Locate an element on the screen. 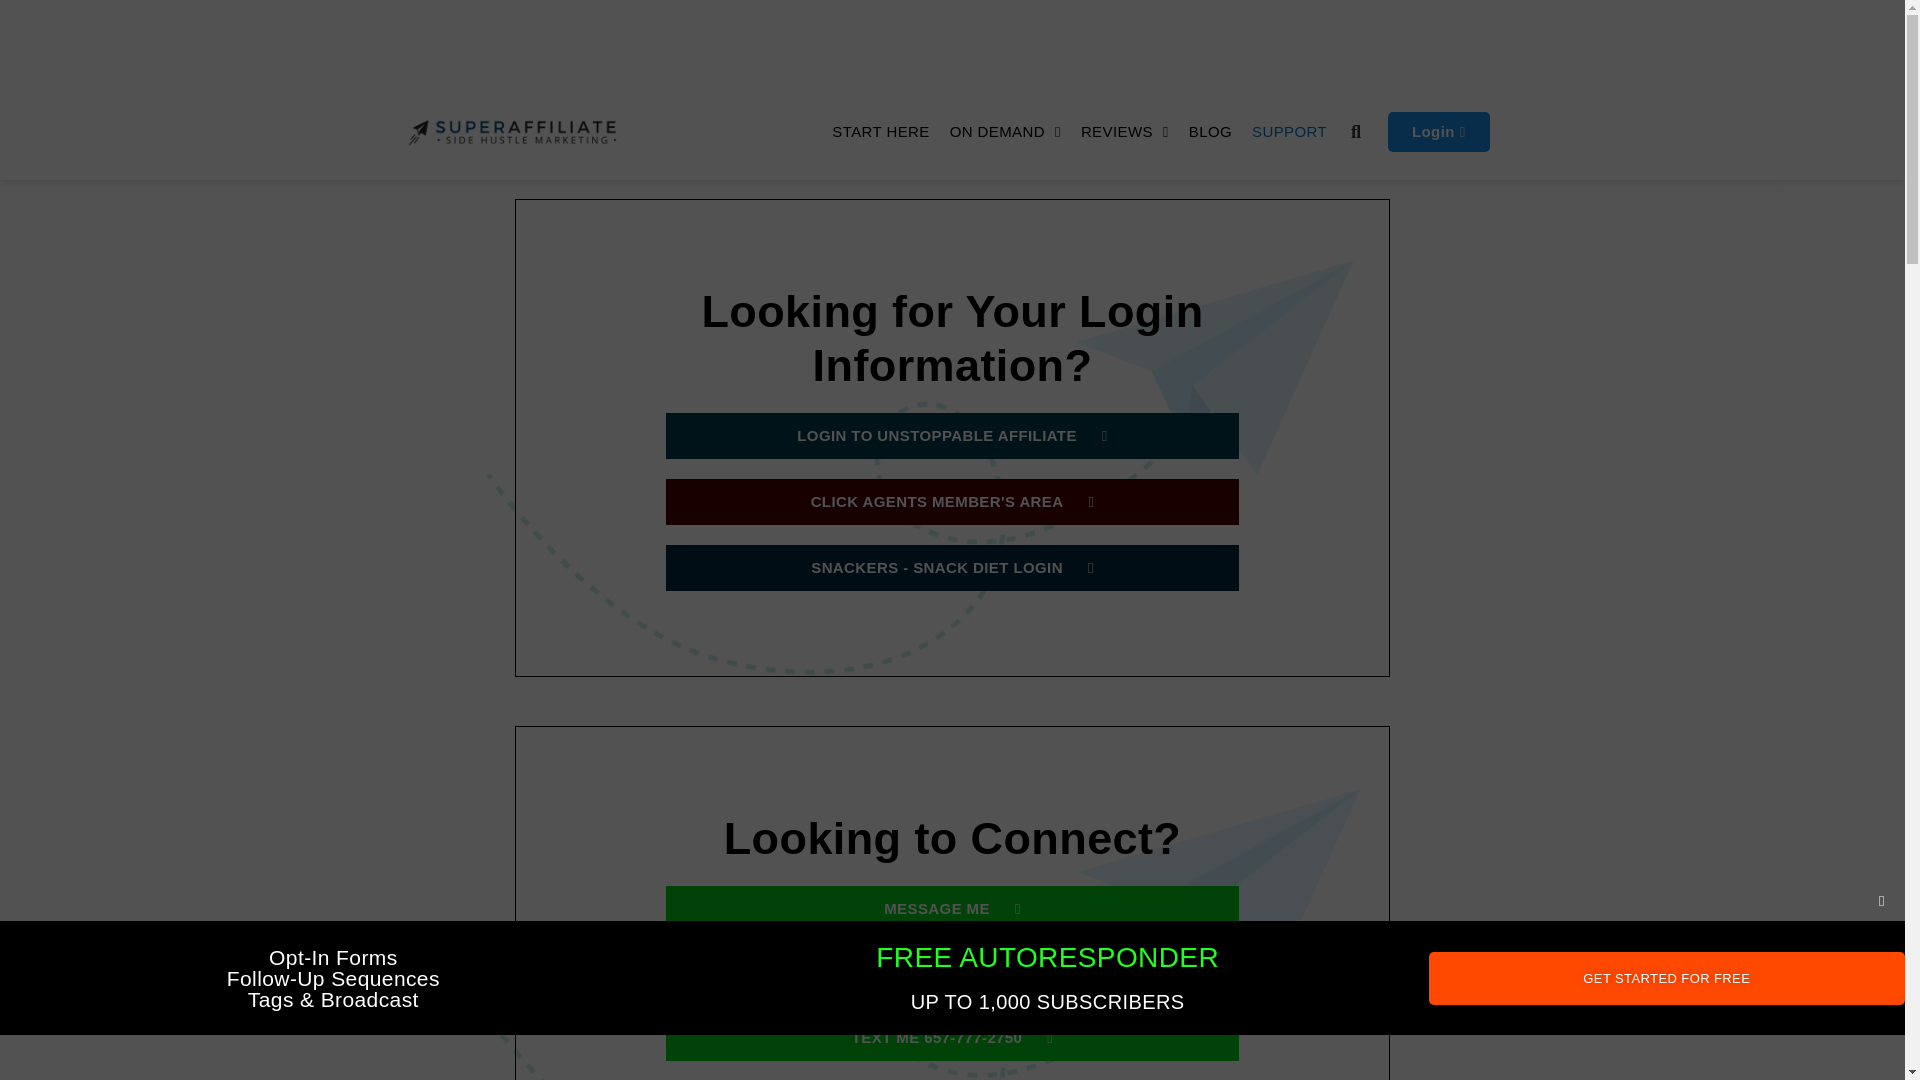 The height and width of the screenshot is (1080, 1920). START HERE is located at coordinates (880, 132).